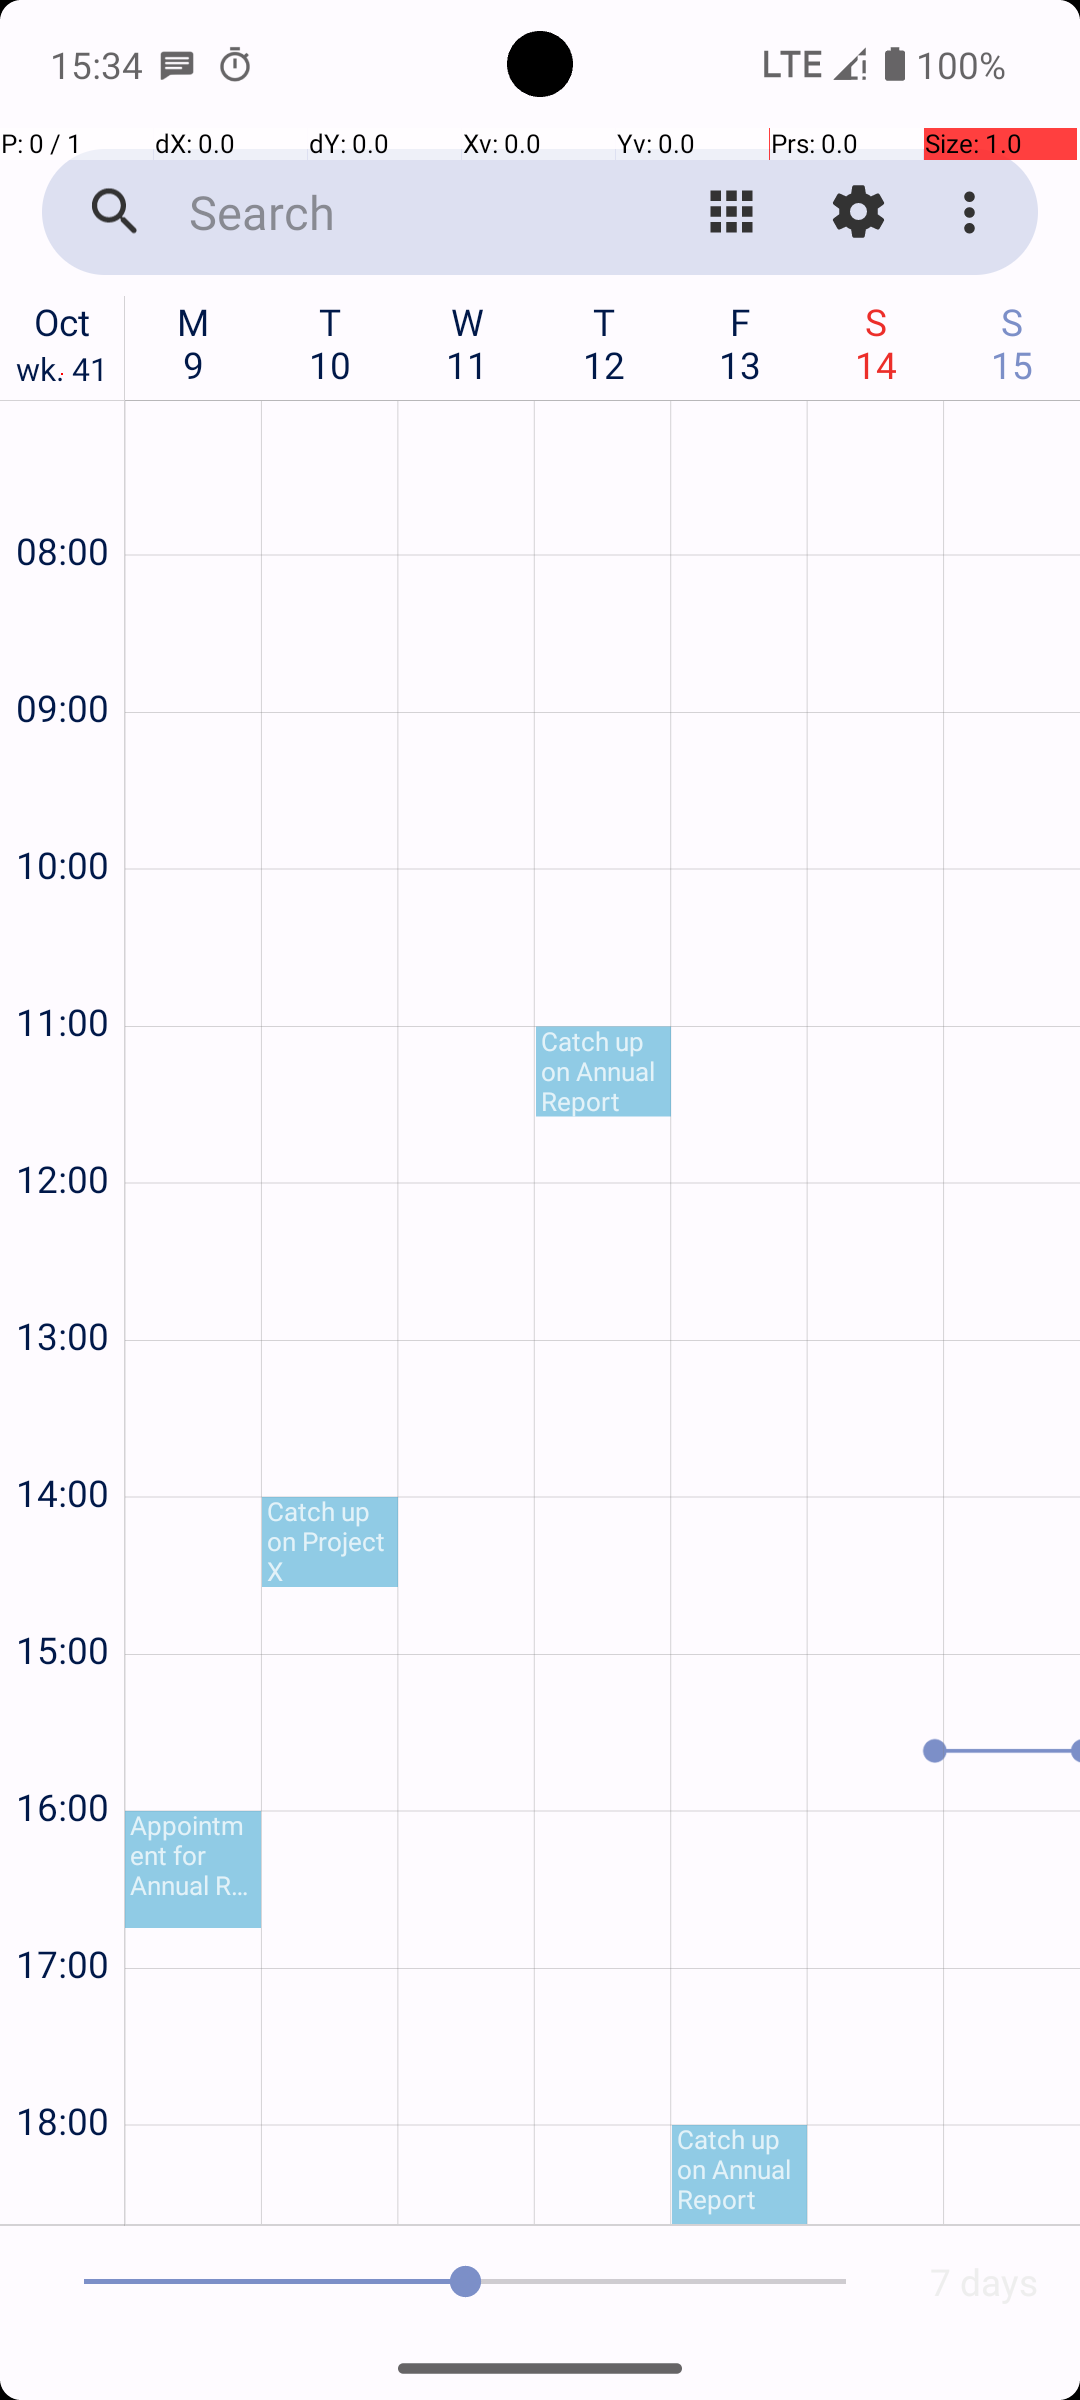 Image resolution: width=1080 pixels, height=2400 pixels. Describe the element at coordinates (193, 1870) in the screenshot. I see `Appointment for Annual Report` at that location.